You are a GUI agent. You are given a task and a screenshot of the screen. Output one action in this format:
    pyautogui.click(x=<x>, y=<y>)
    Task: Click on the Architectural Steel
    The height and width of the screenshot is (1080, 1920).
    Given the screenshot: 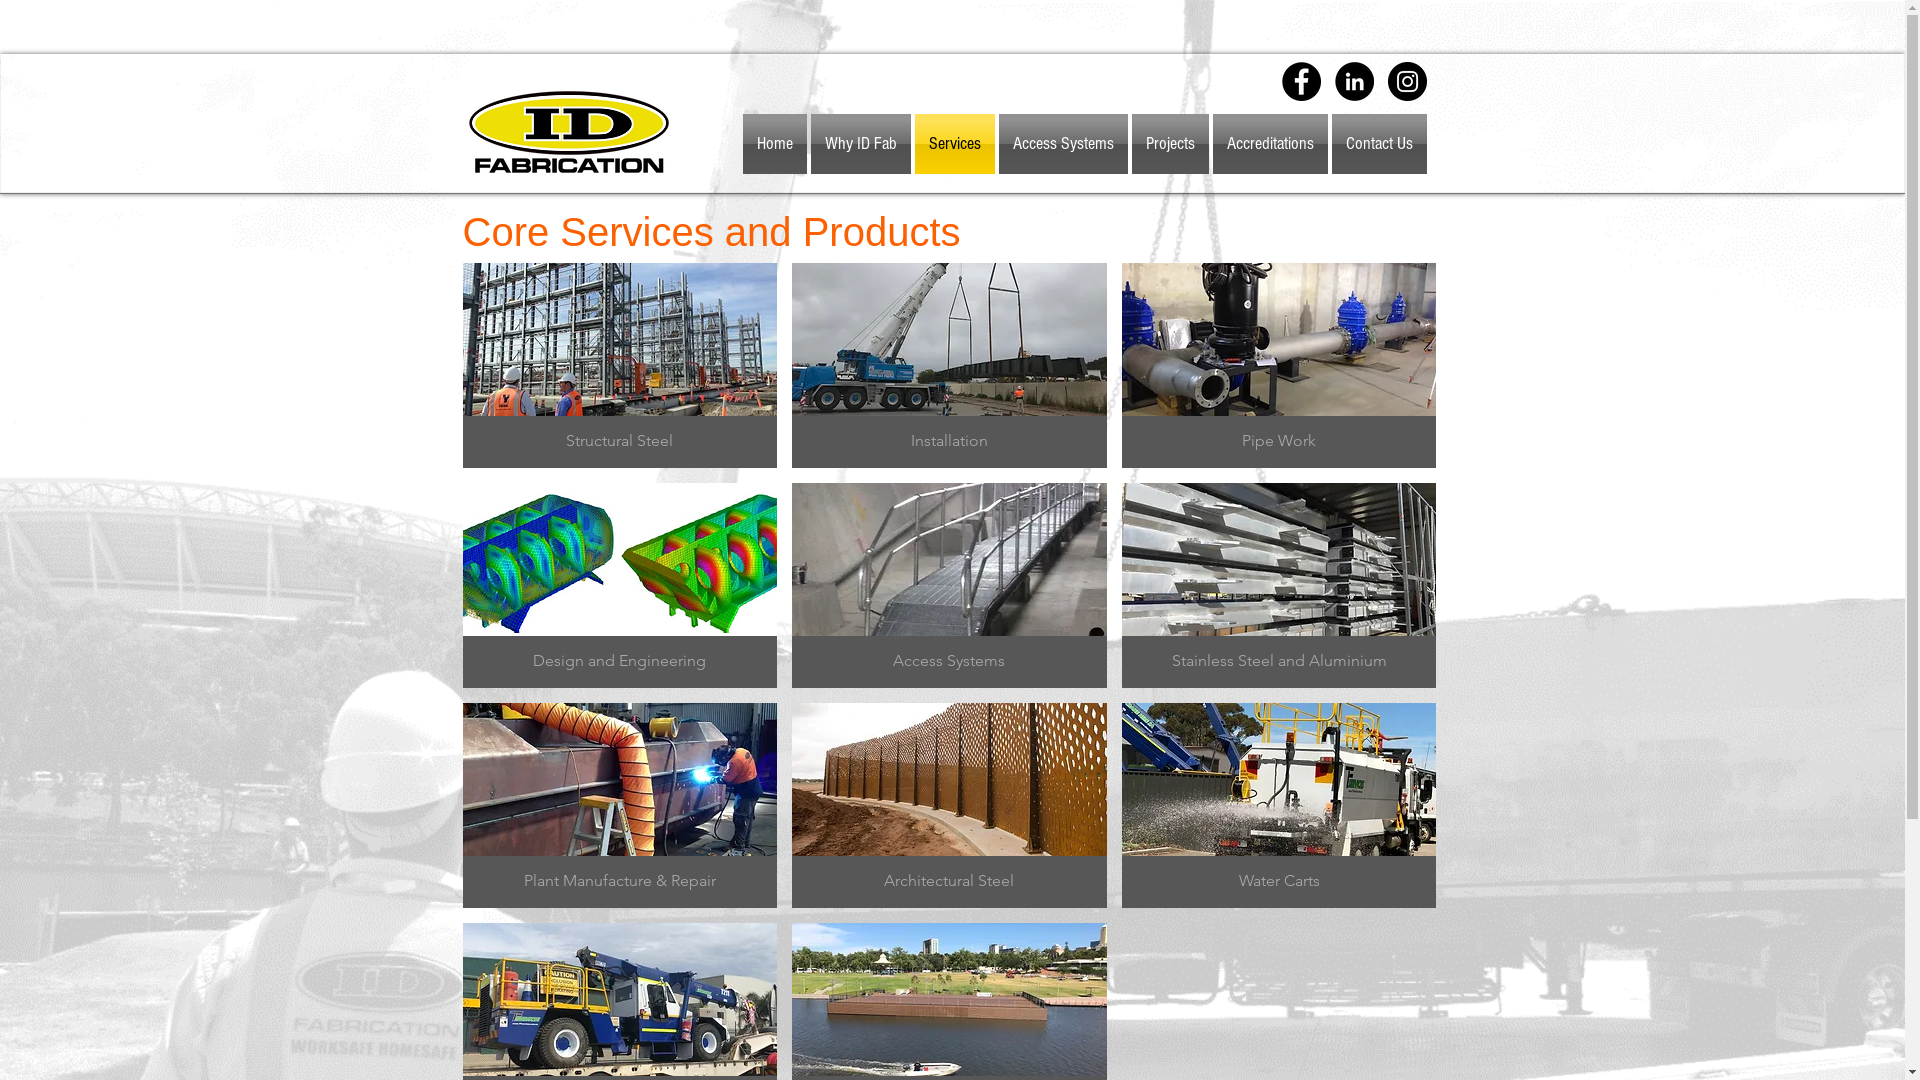 What is the action you would take?
    pyautogui.click(x=950, y=806)
    